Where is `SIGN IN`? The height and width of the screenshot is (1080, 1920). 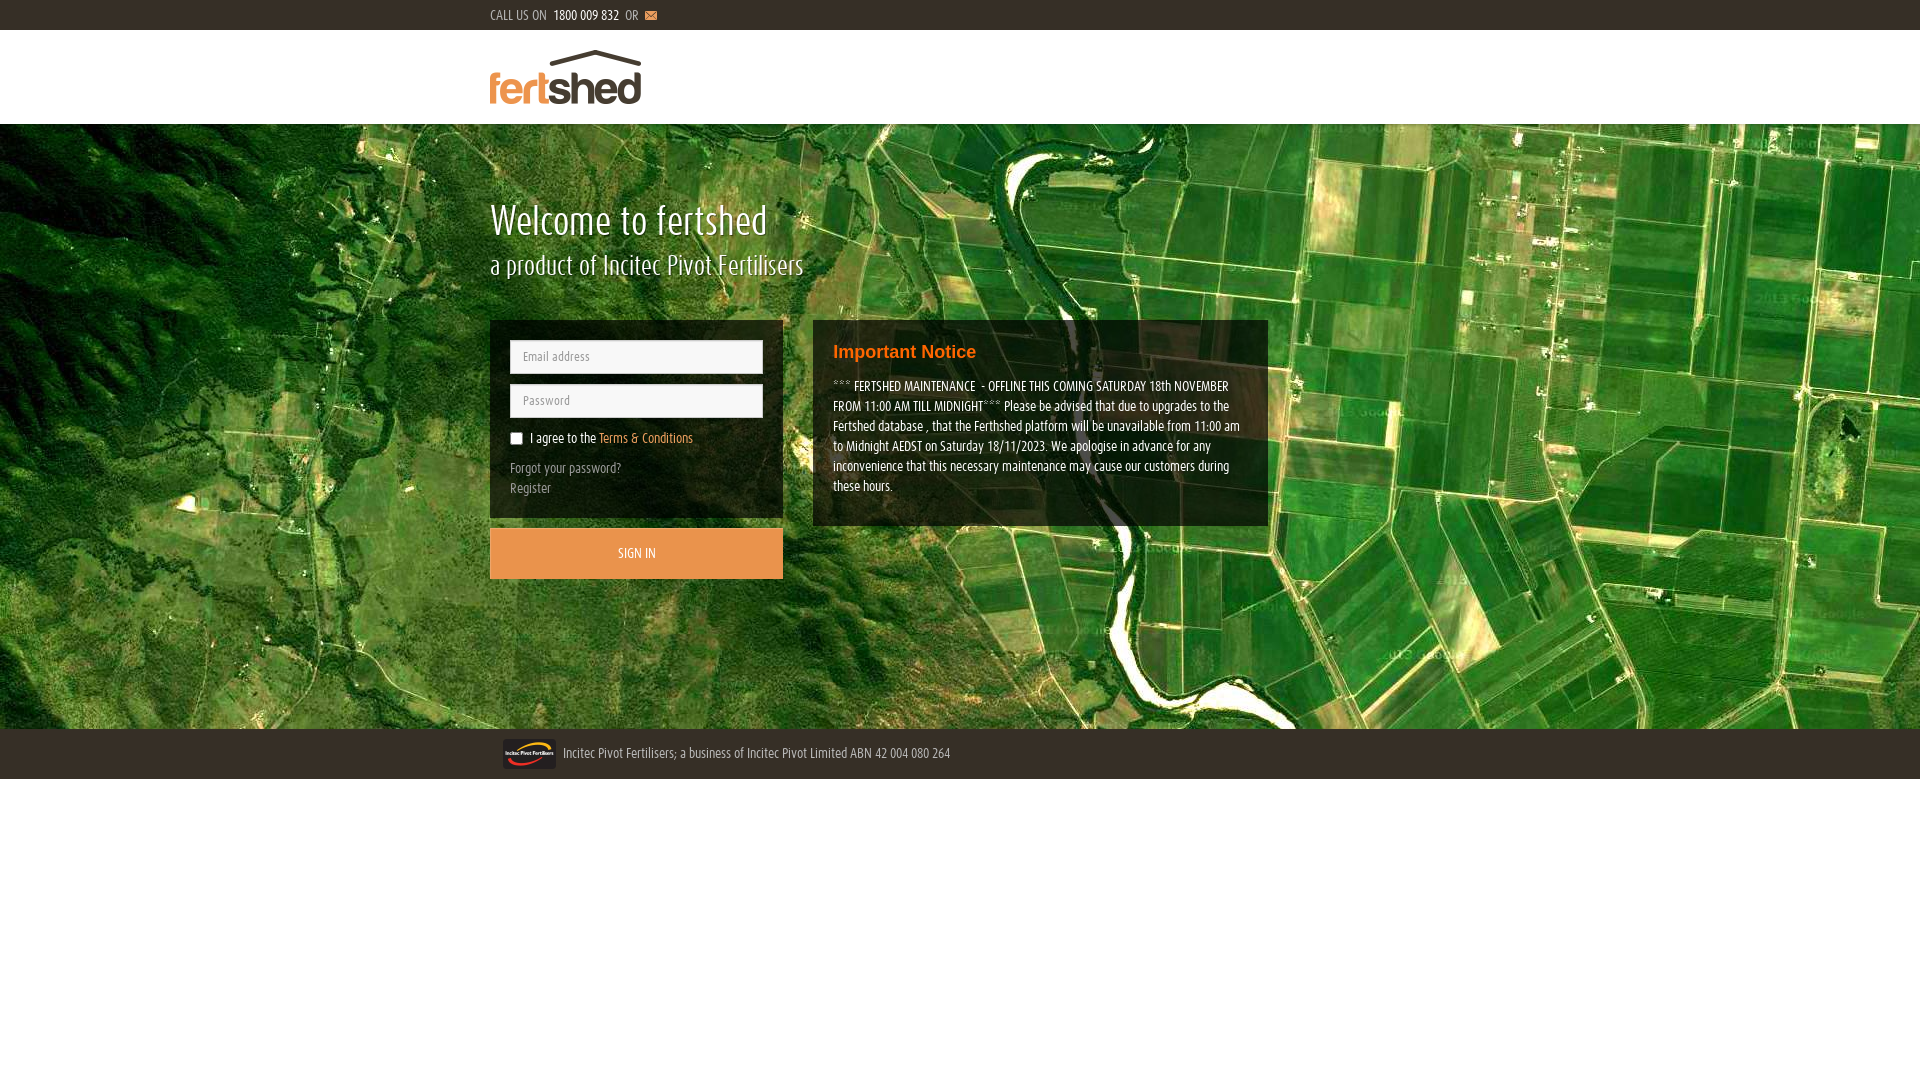
SIGN IN is located at coordinates (636, 554).